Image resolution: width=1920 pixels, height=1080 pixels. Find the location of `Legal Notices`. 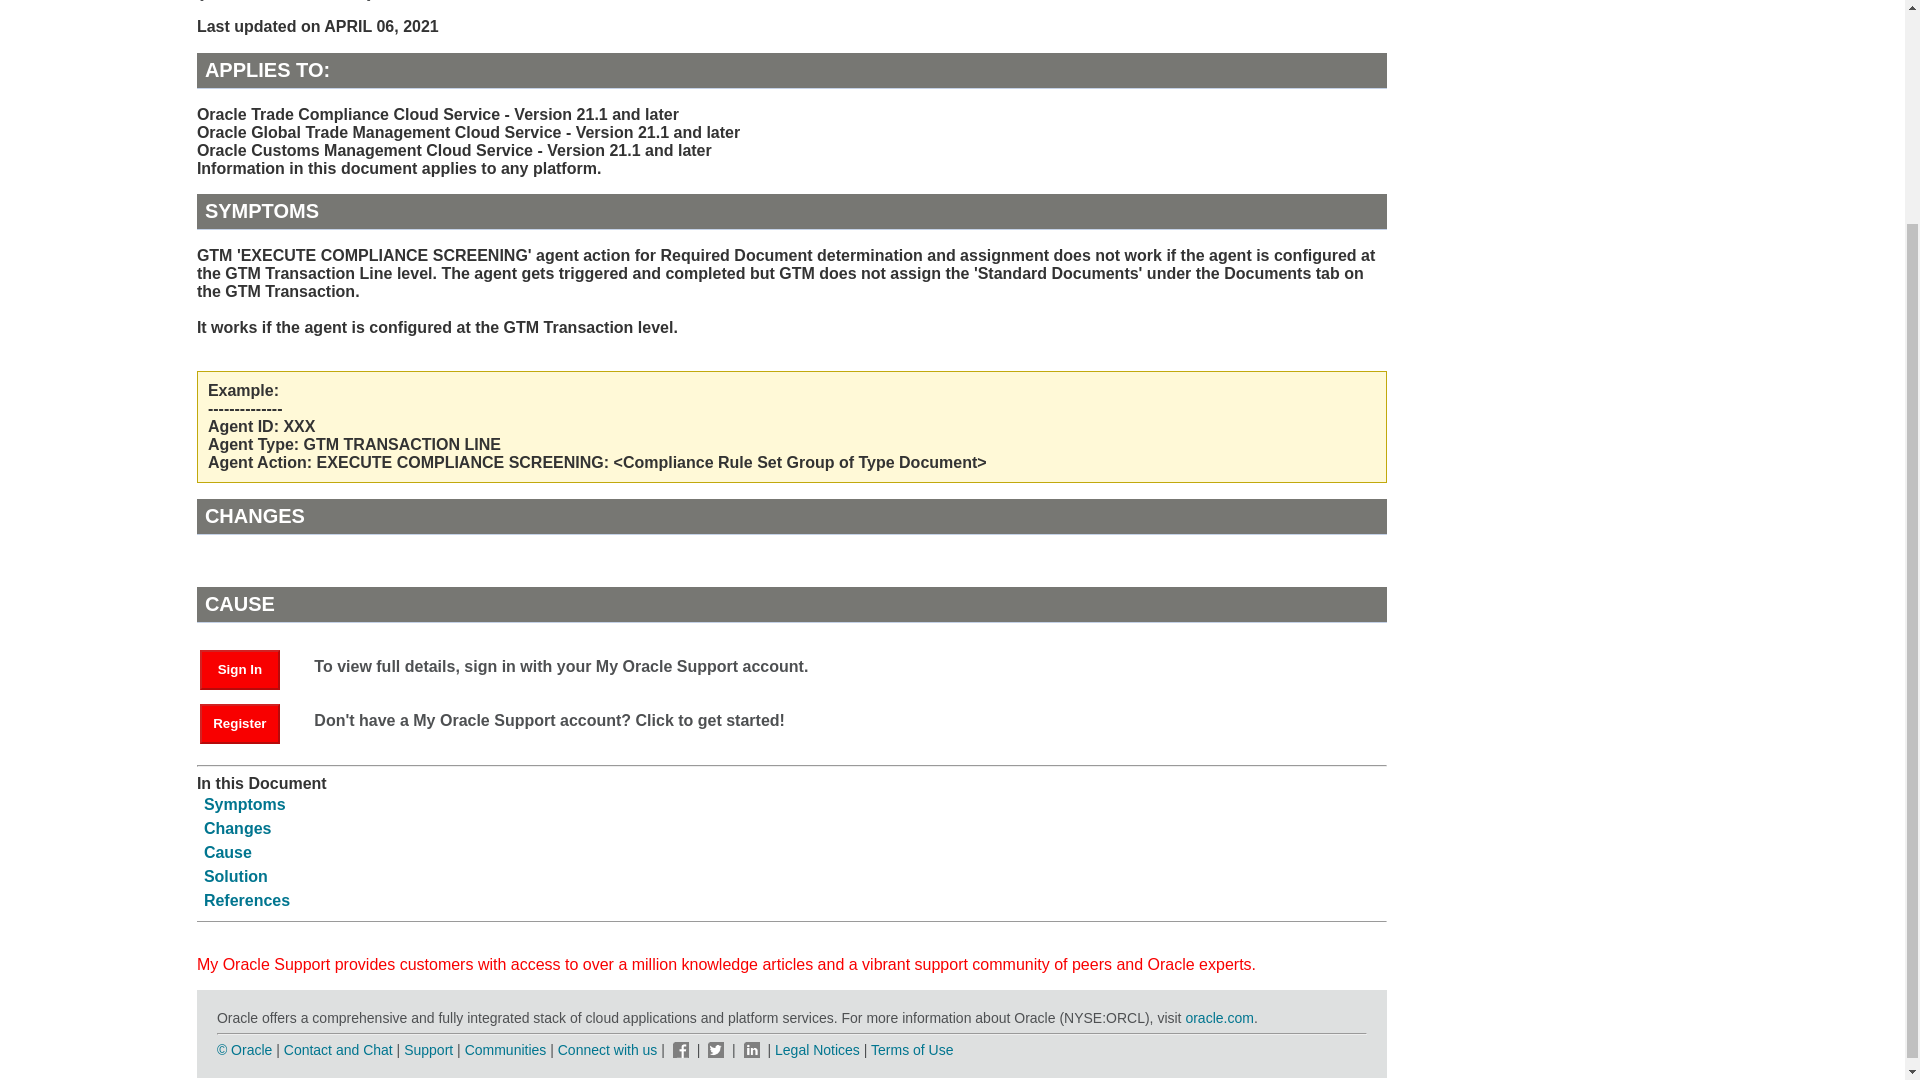

Legal Notices is located at coordinates (818, 1050).